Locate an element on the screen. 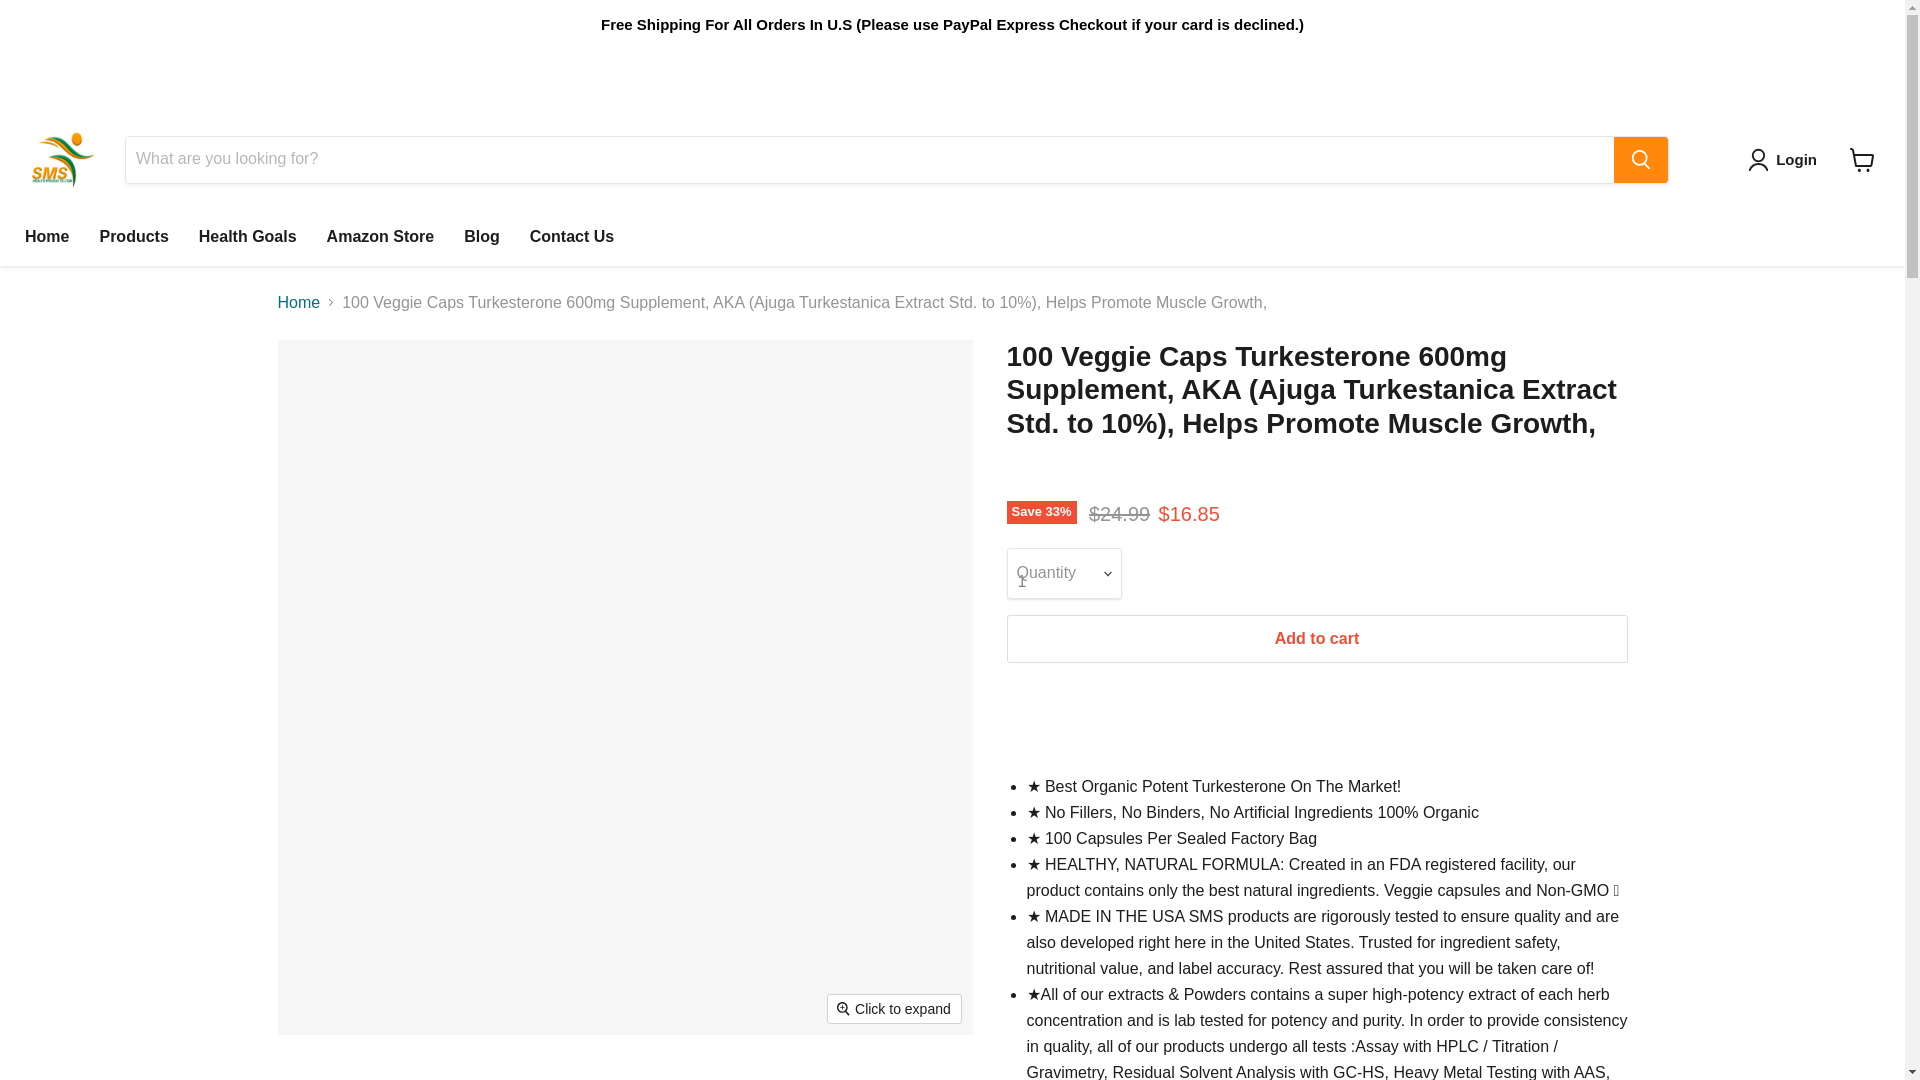 The height and width of the screenshot is (1080, 1920). Youtube is located at coordinates (1573, 74).